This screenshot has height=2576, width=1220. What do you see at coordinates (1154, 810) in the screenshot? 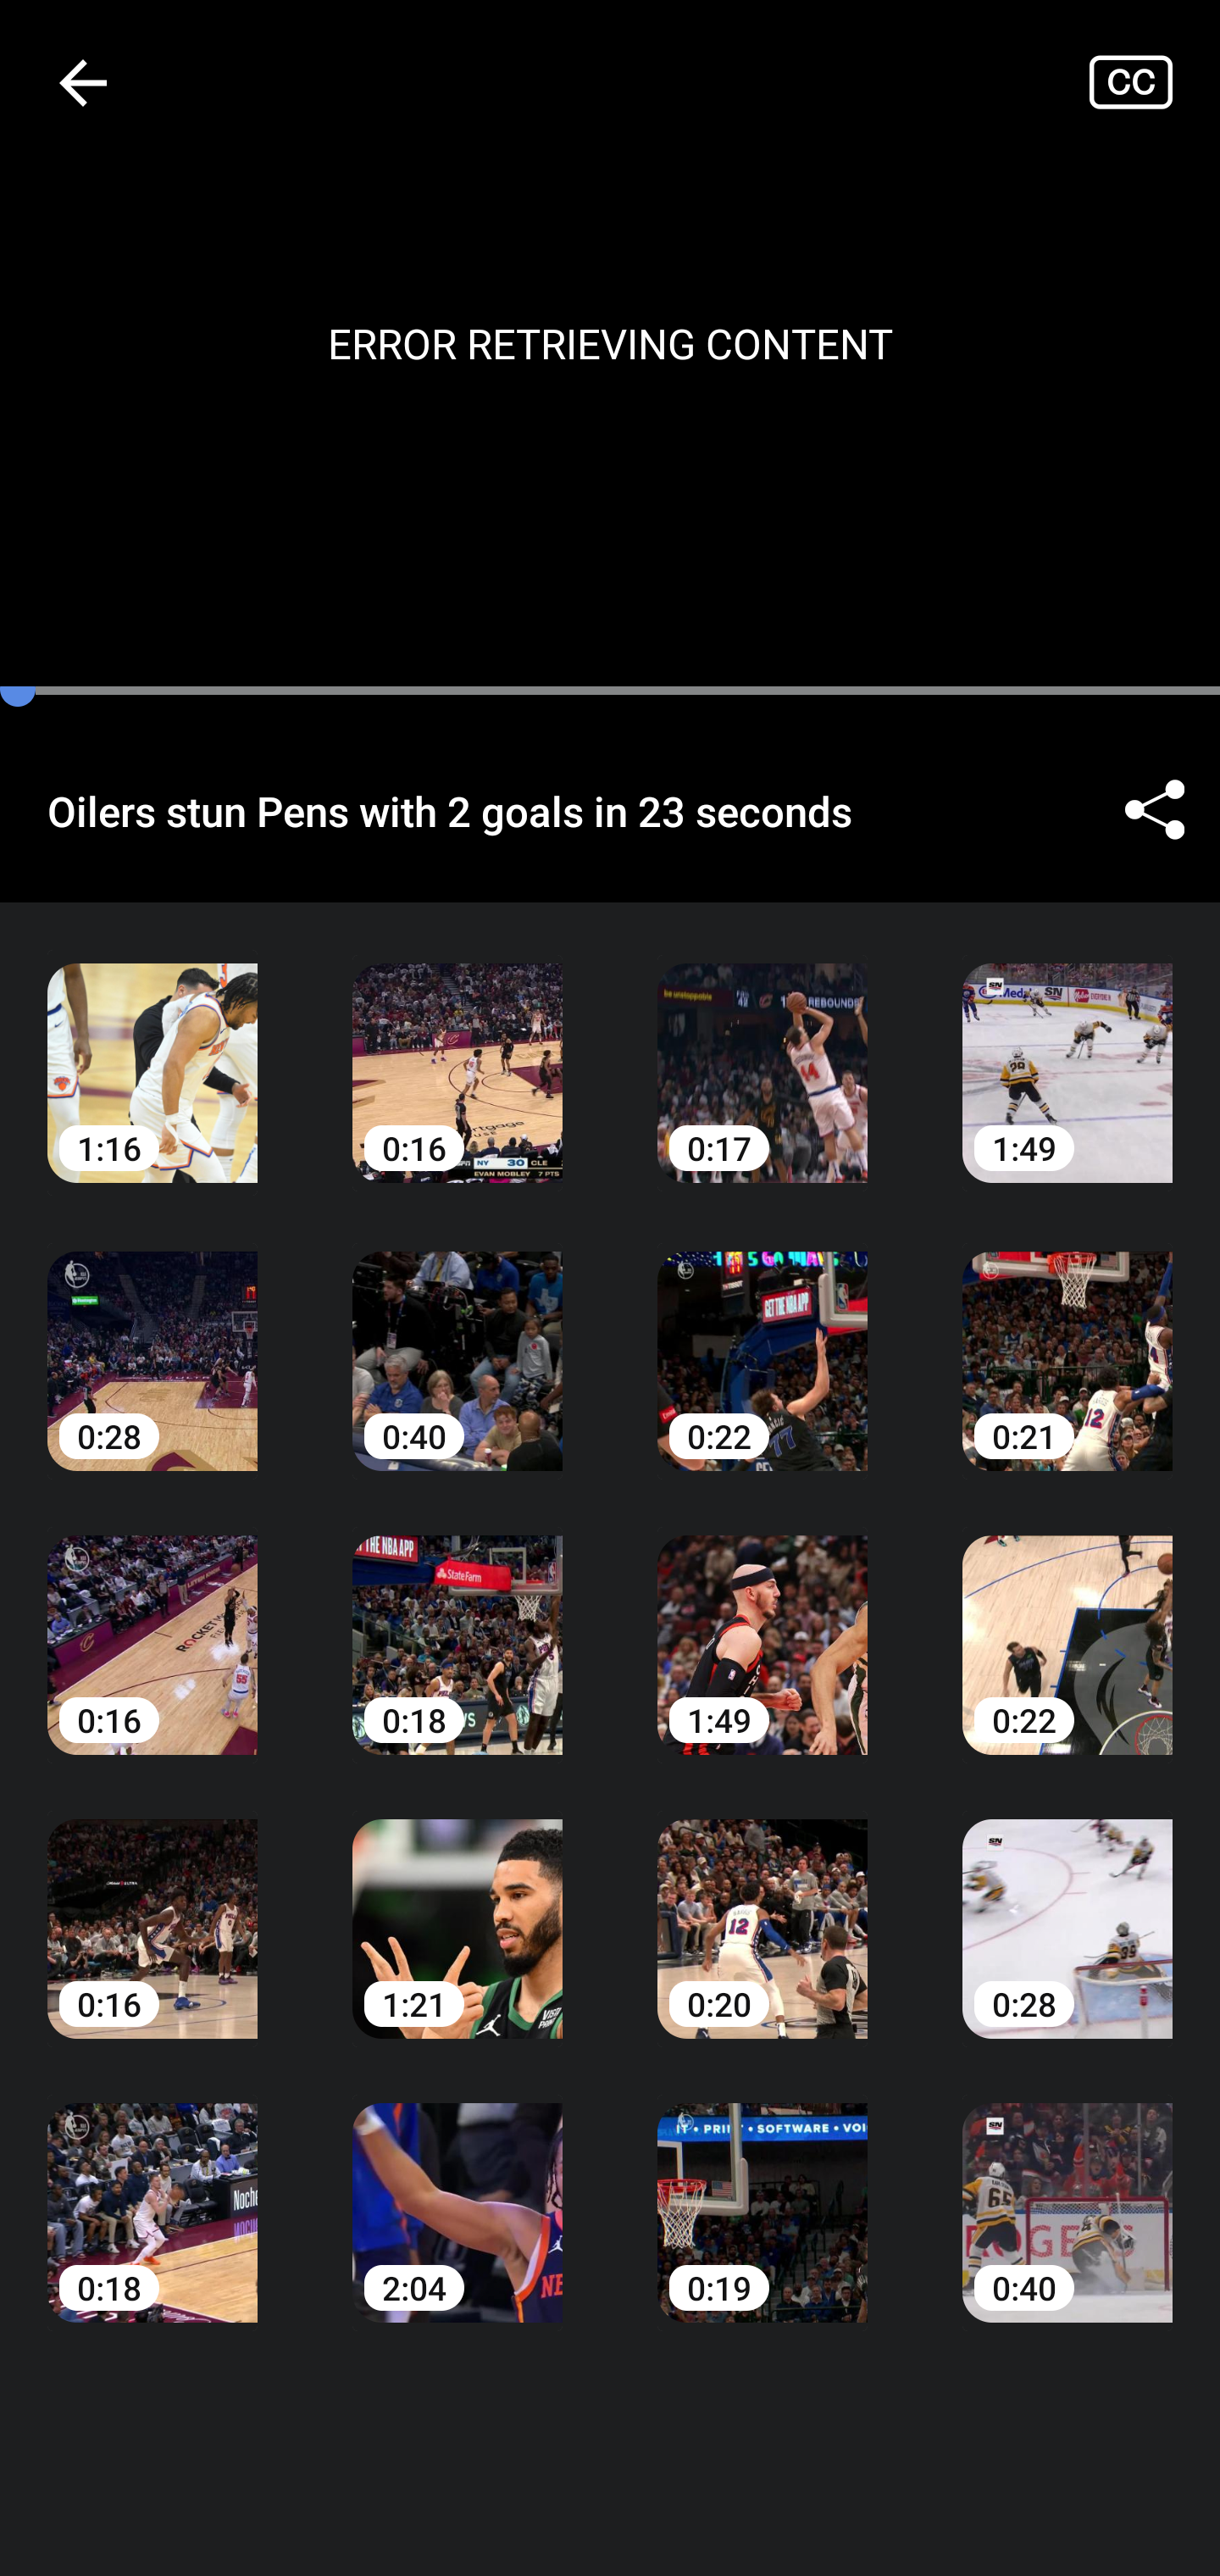
I see `Share ©` at bounding box center [1154, 810].